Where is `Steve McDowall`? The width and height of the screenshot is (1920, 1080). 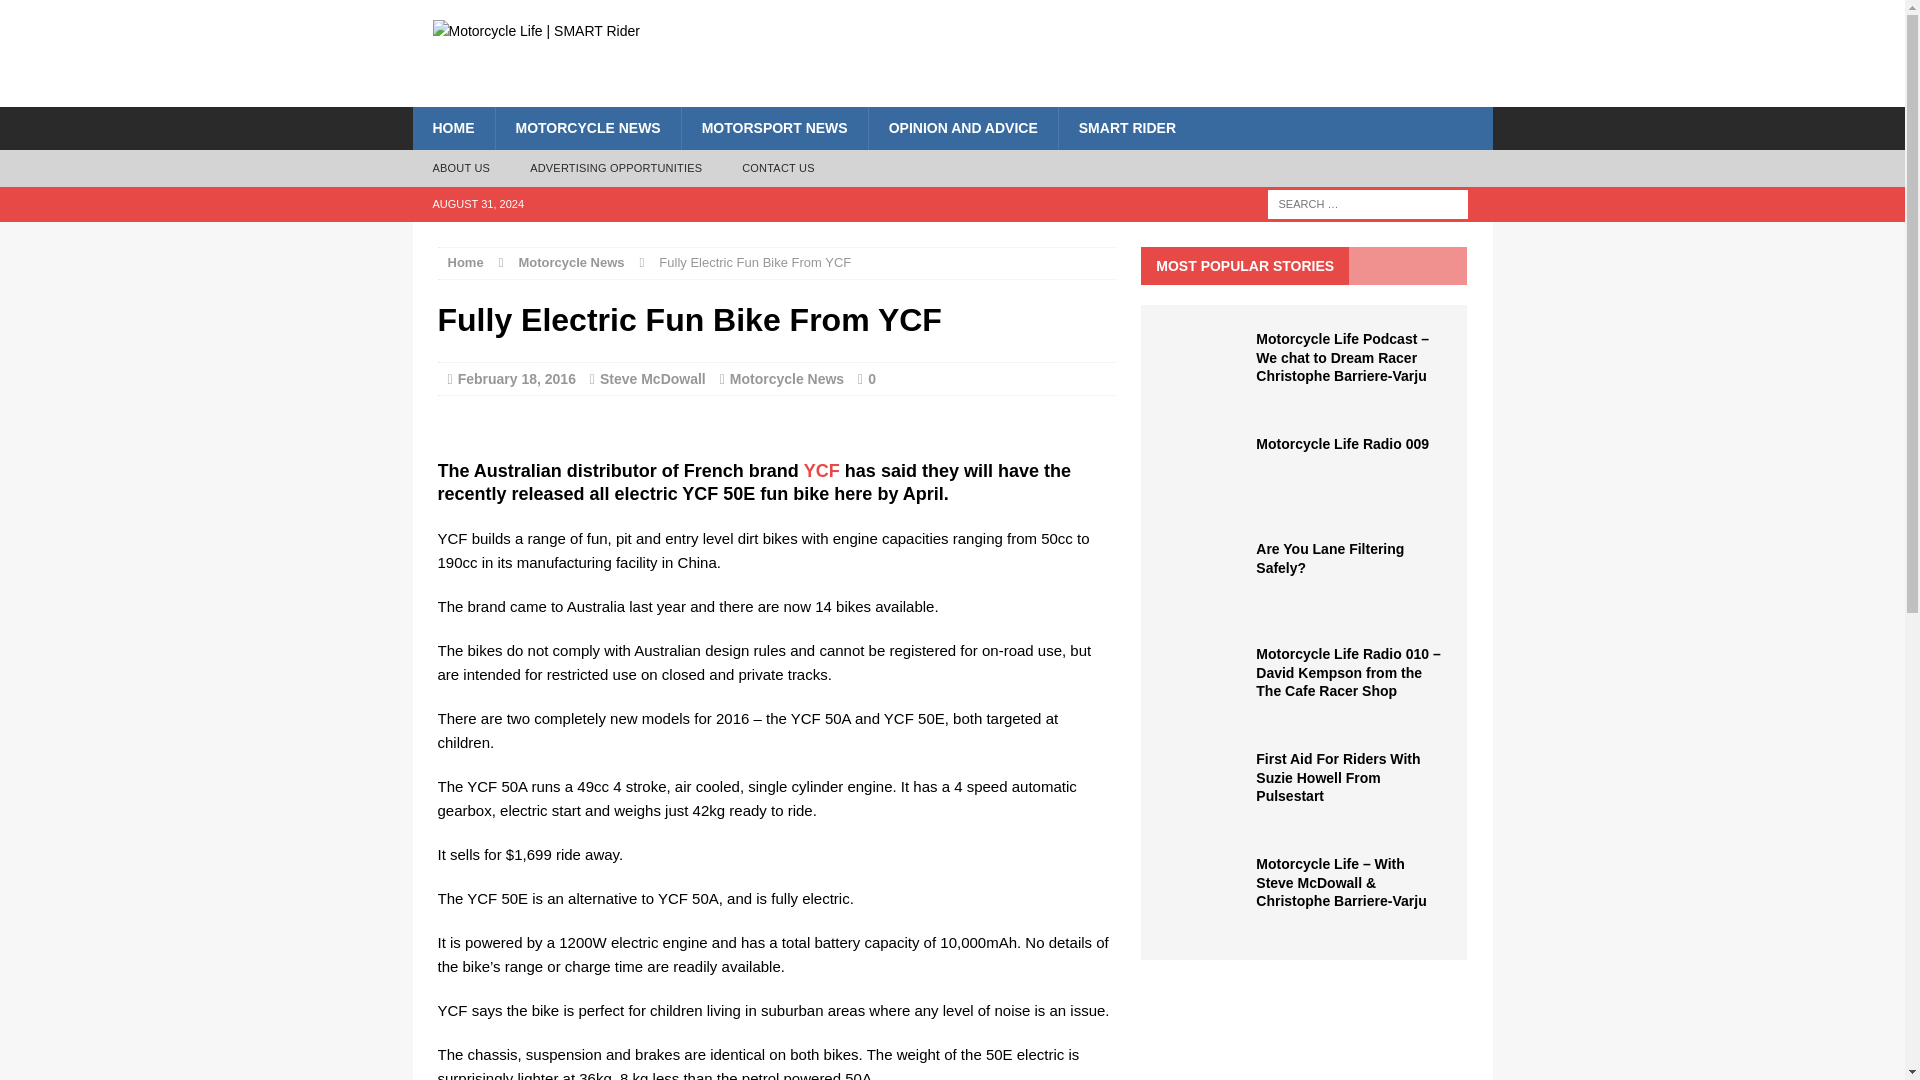
Steve McDowall is located at coordinates (652, 378).